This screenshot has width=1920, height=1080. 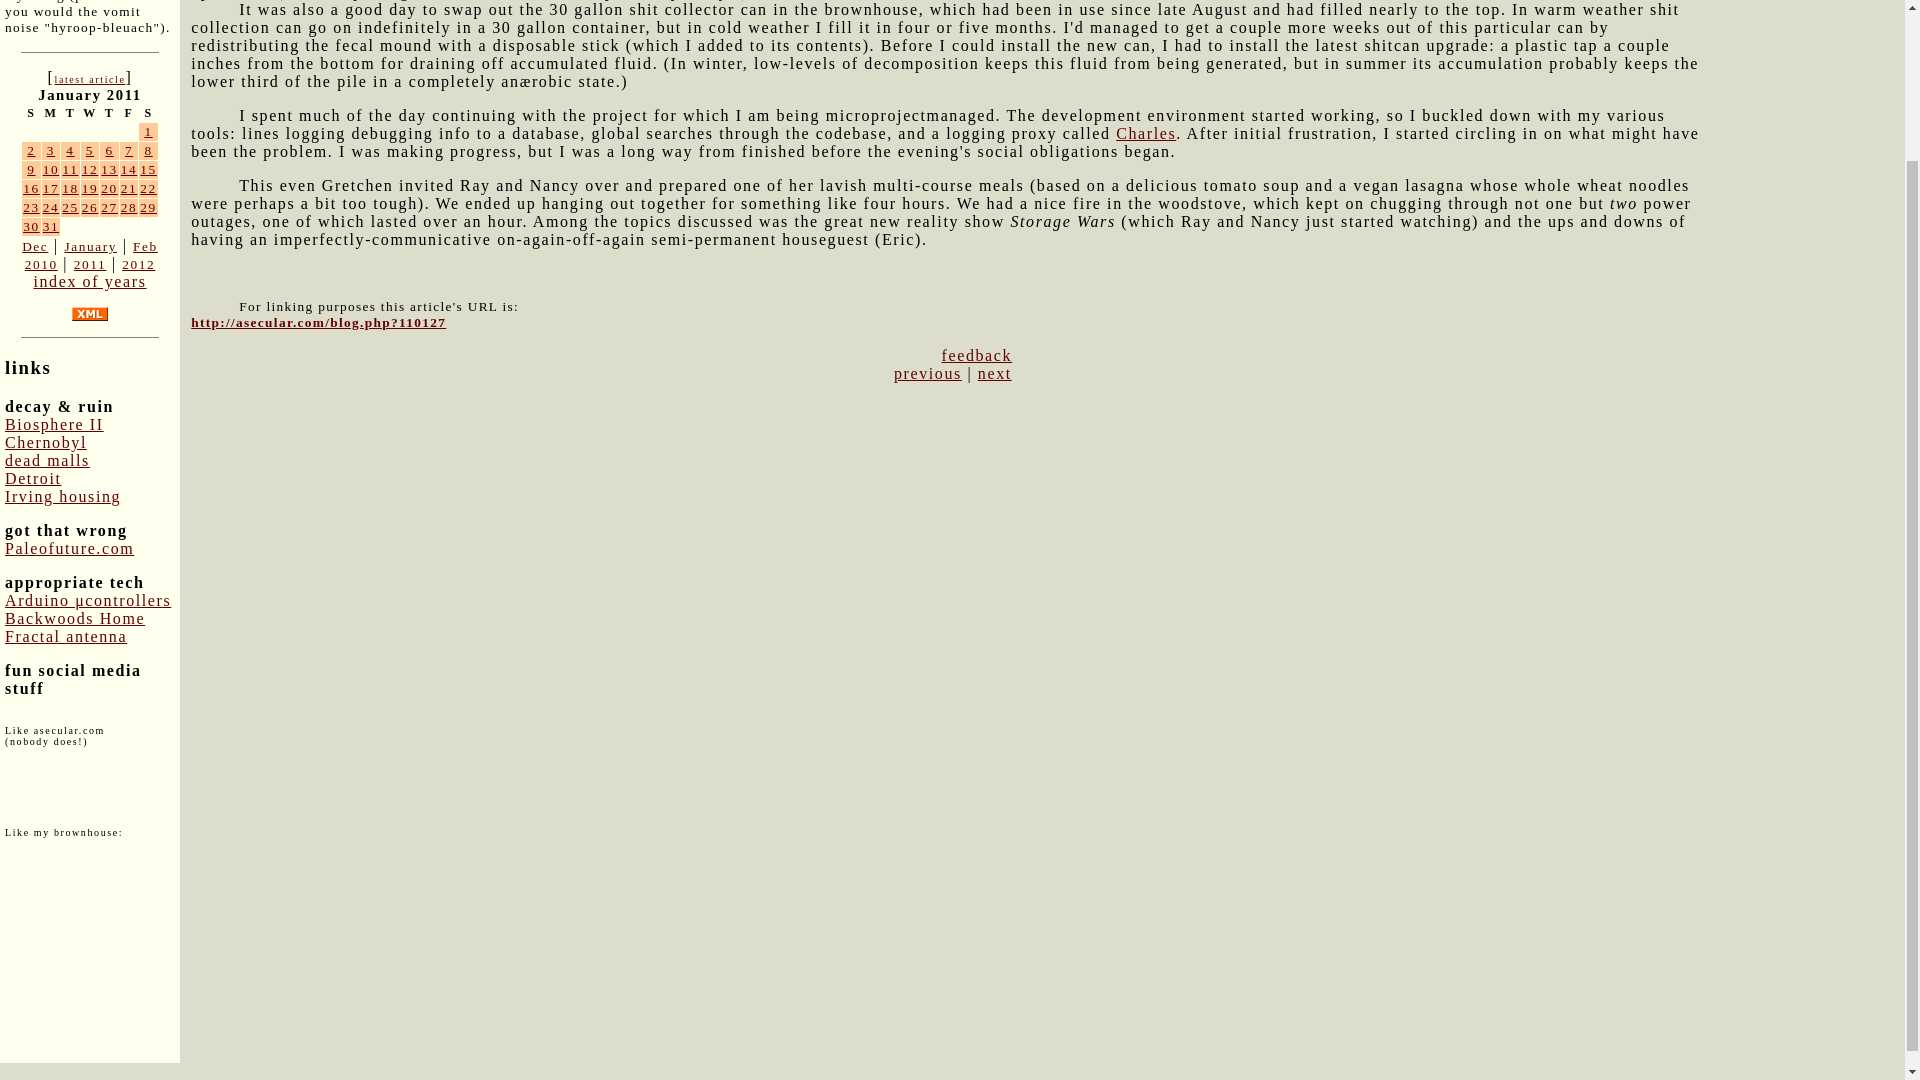 What do you see at coordinates (129, 170) in the screenshot?
I see `14` at bounding box center [129, 170].